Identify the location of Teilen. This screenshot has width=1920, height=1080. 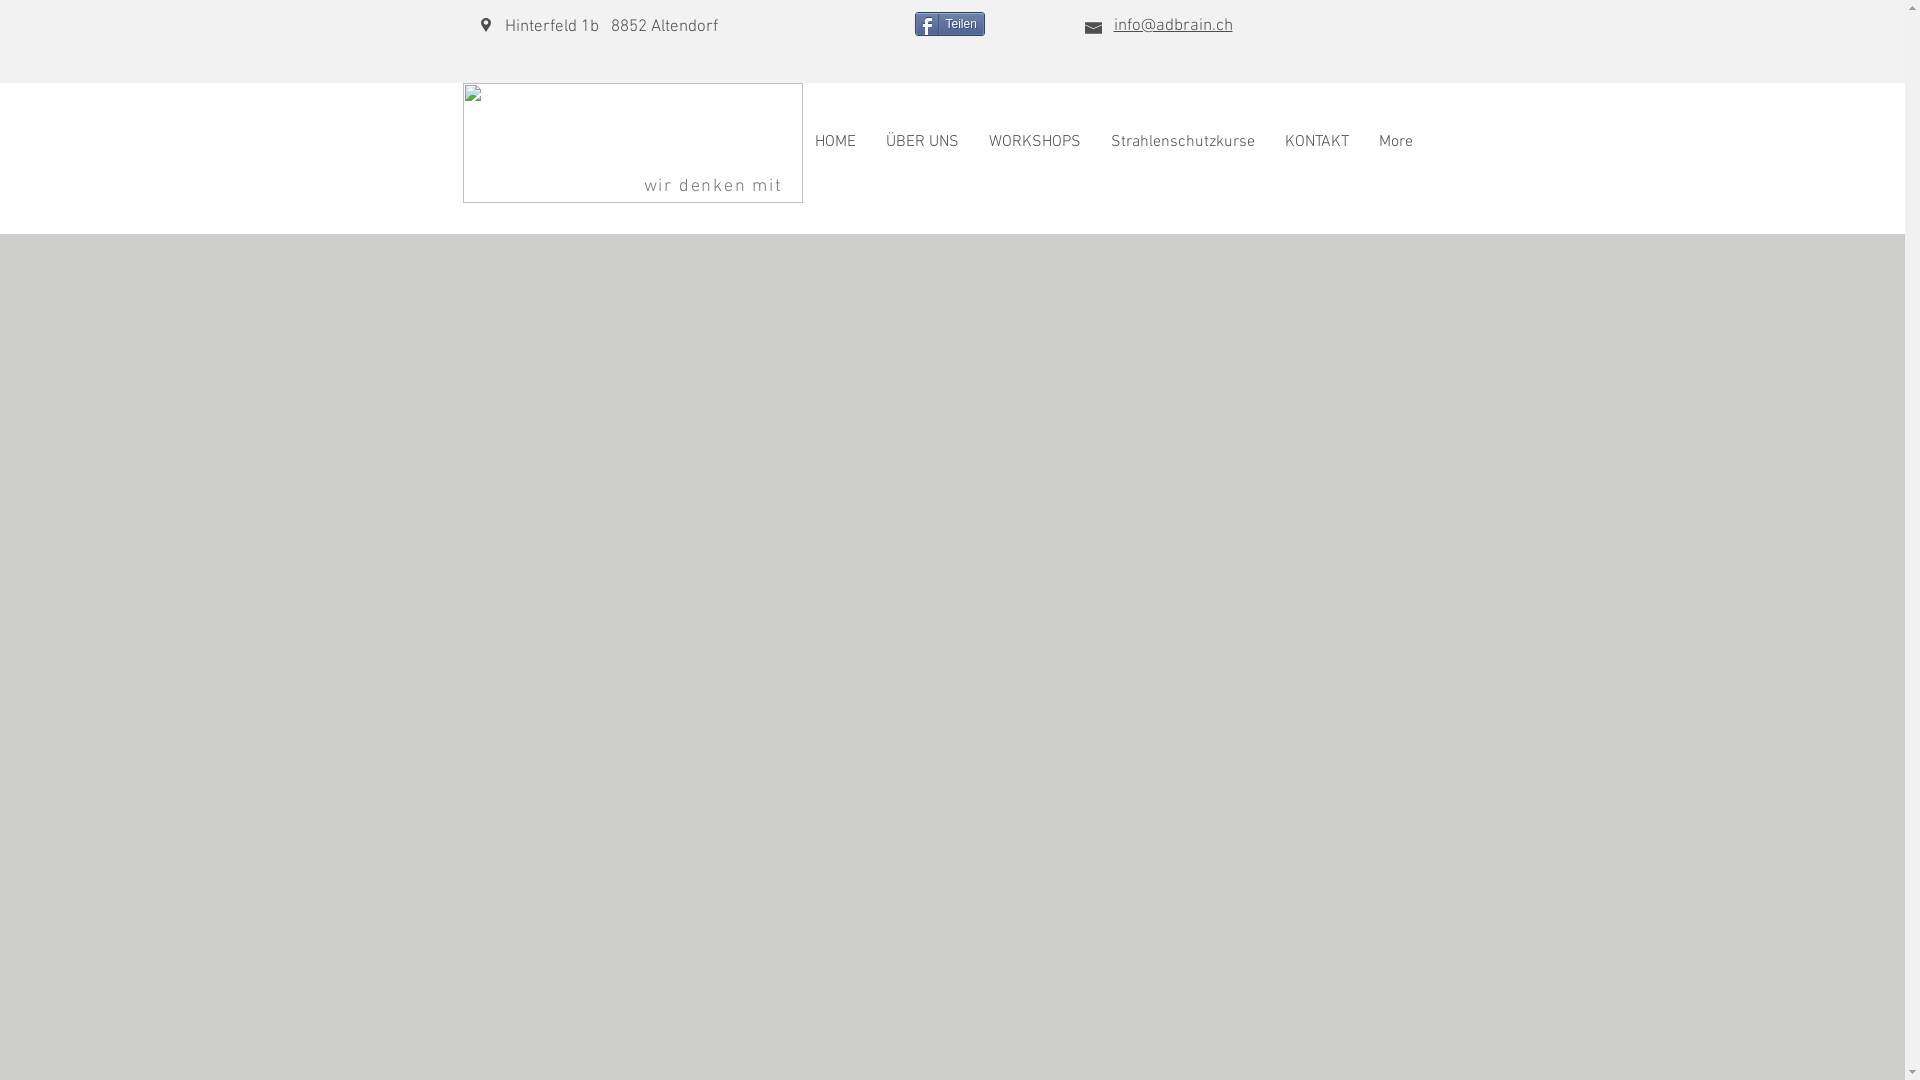
(948, 24).